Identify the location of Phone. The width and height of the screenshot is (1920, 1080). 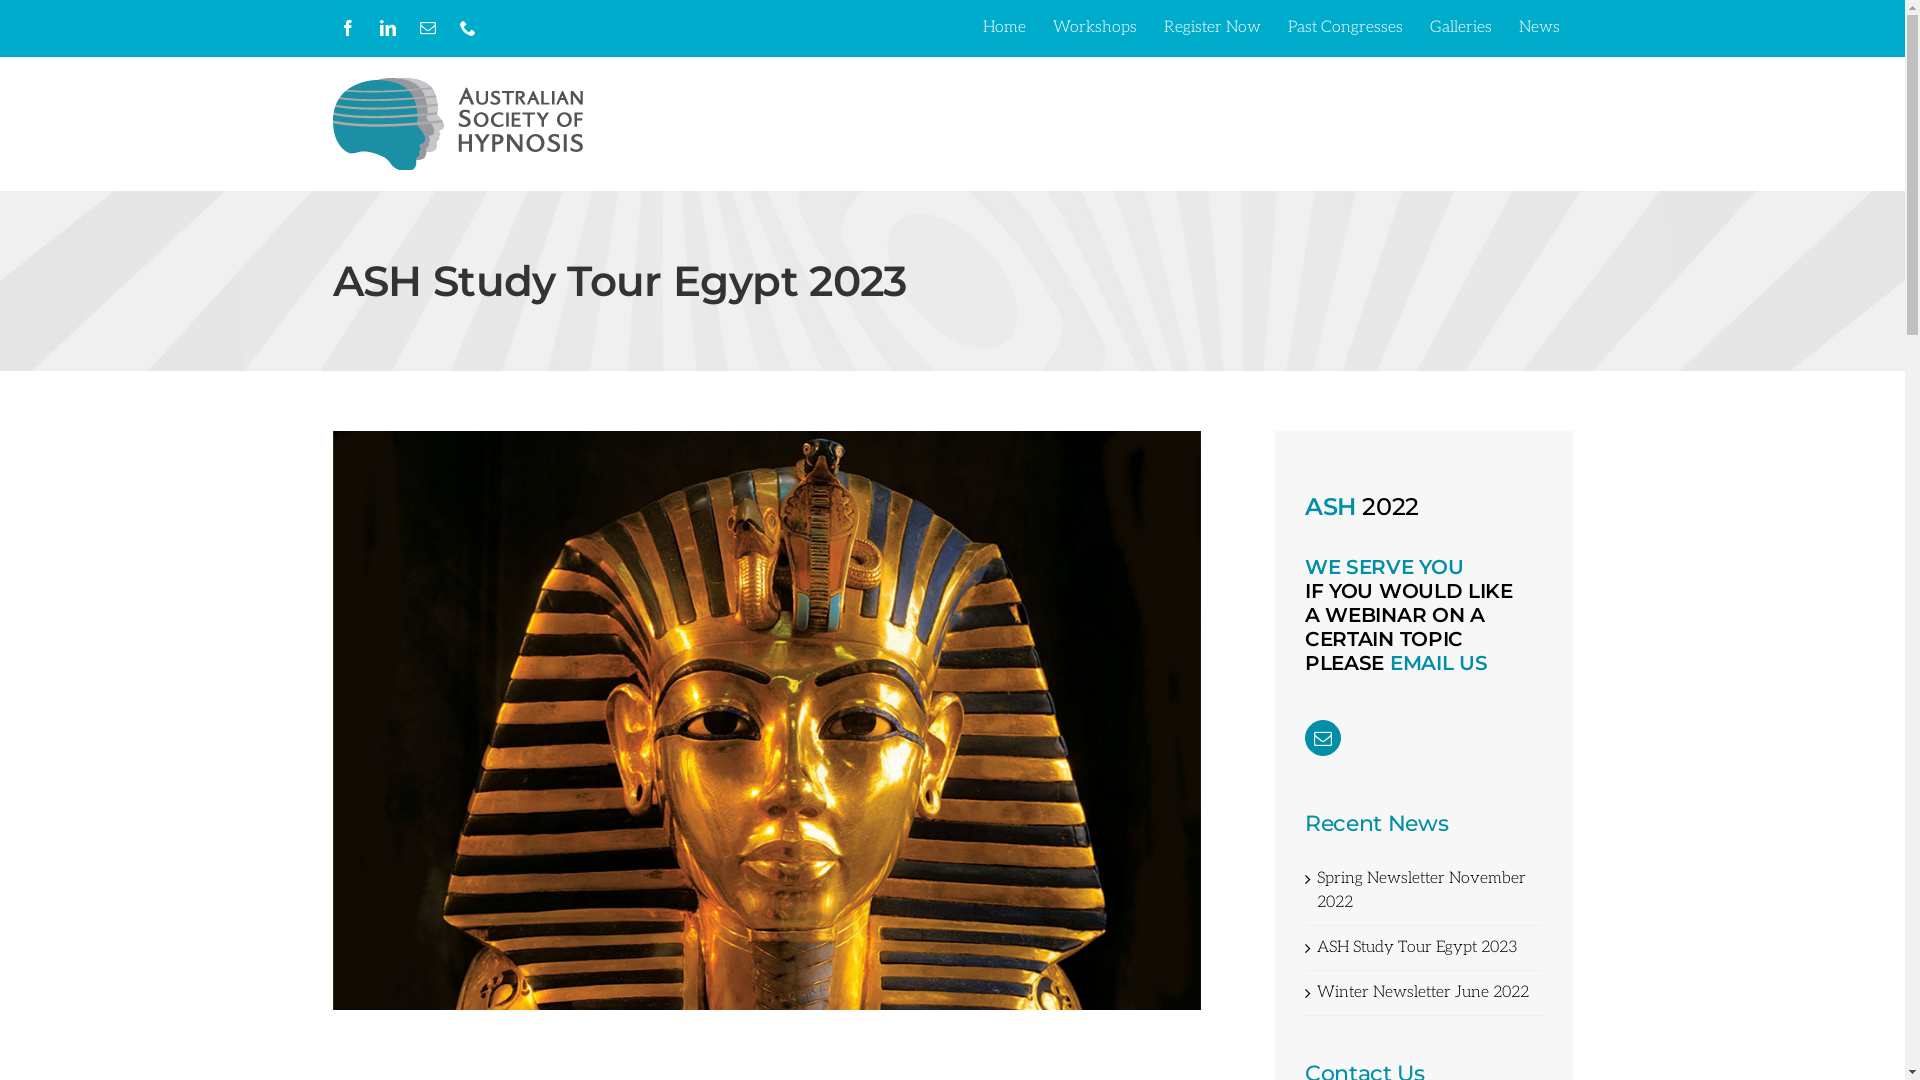
(467, 28).